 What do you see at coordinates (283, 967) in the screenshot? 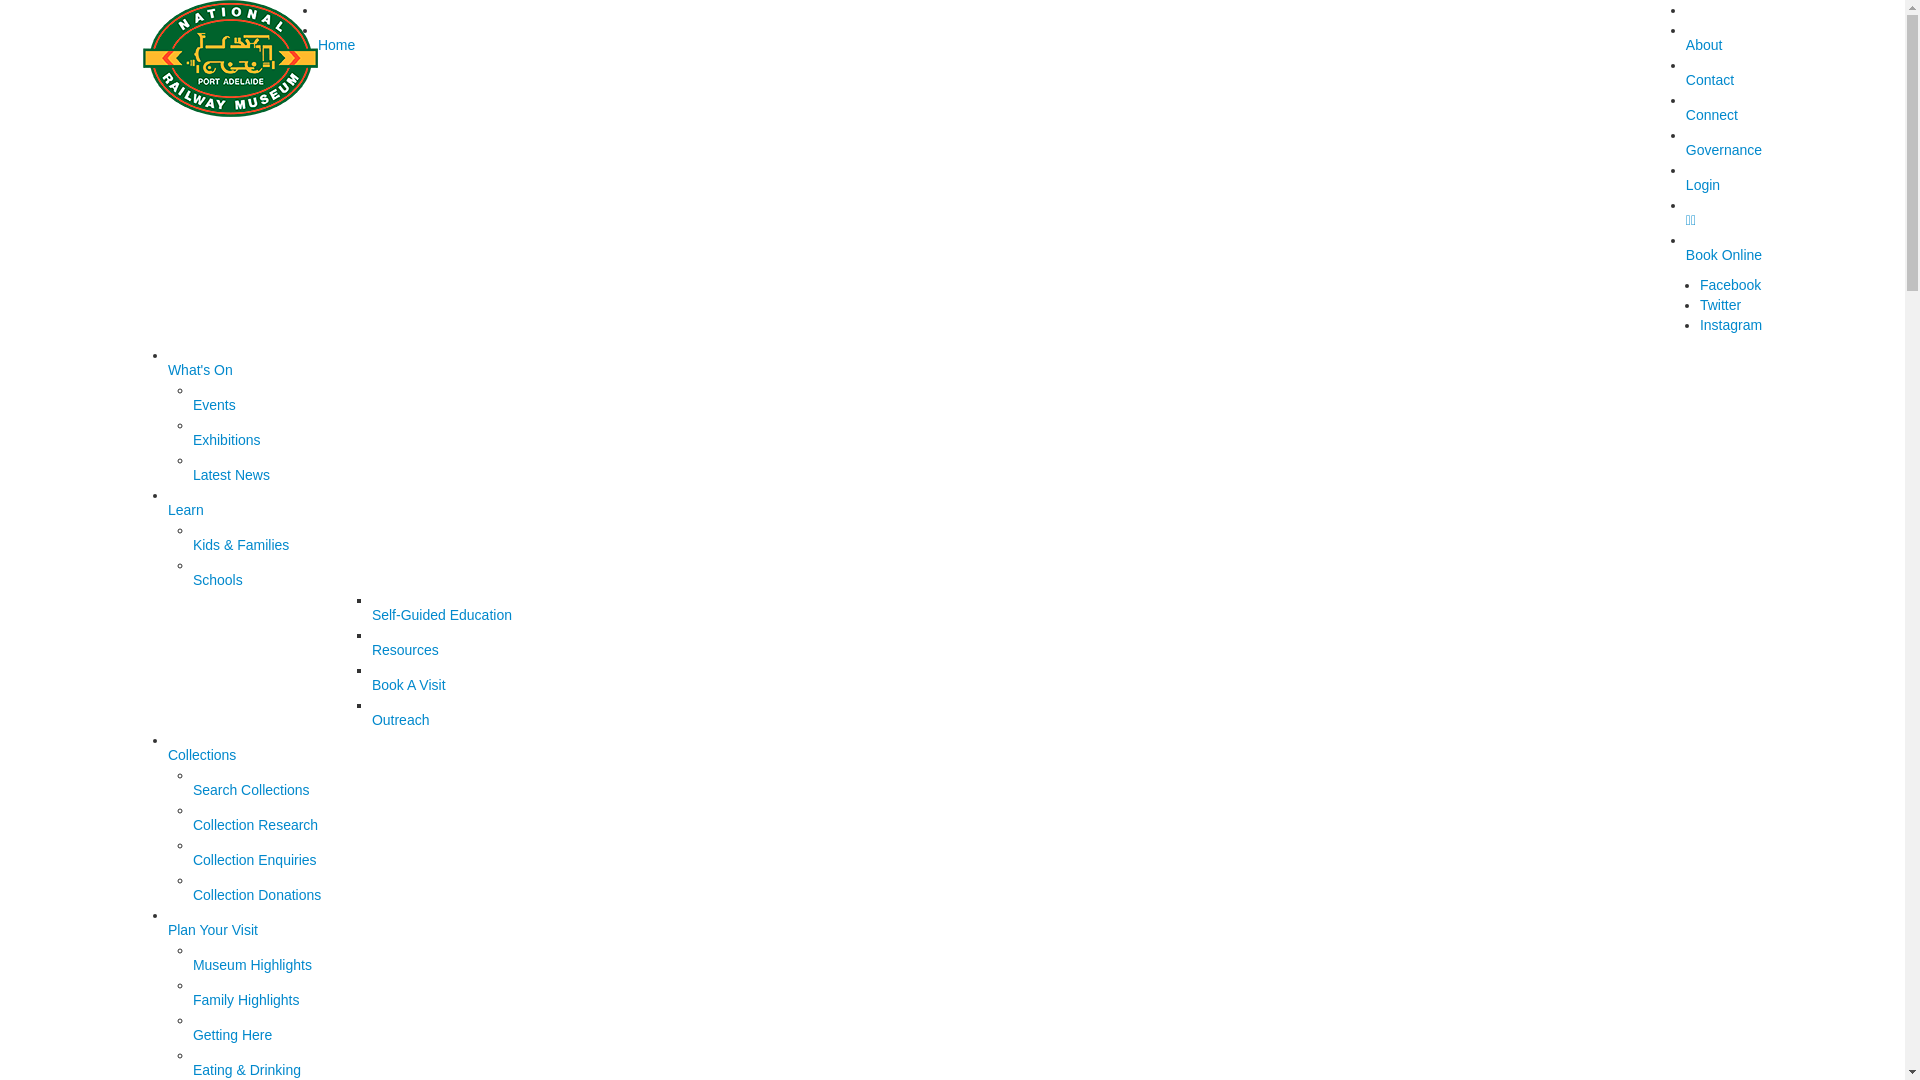
I see `Museum Highlights` at bounding box center [283, 967].